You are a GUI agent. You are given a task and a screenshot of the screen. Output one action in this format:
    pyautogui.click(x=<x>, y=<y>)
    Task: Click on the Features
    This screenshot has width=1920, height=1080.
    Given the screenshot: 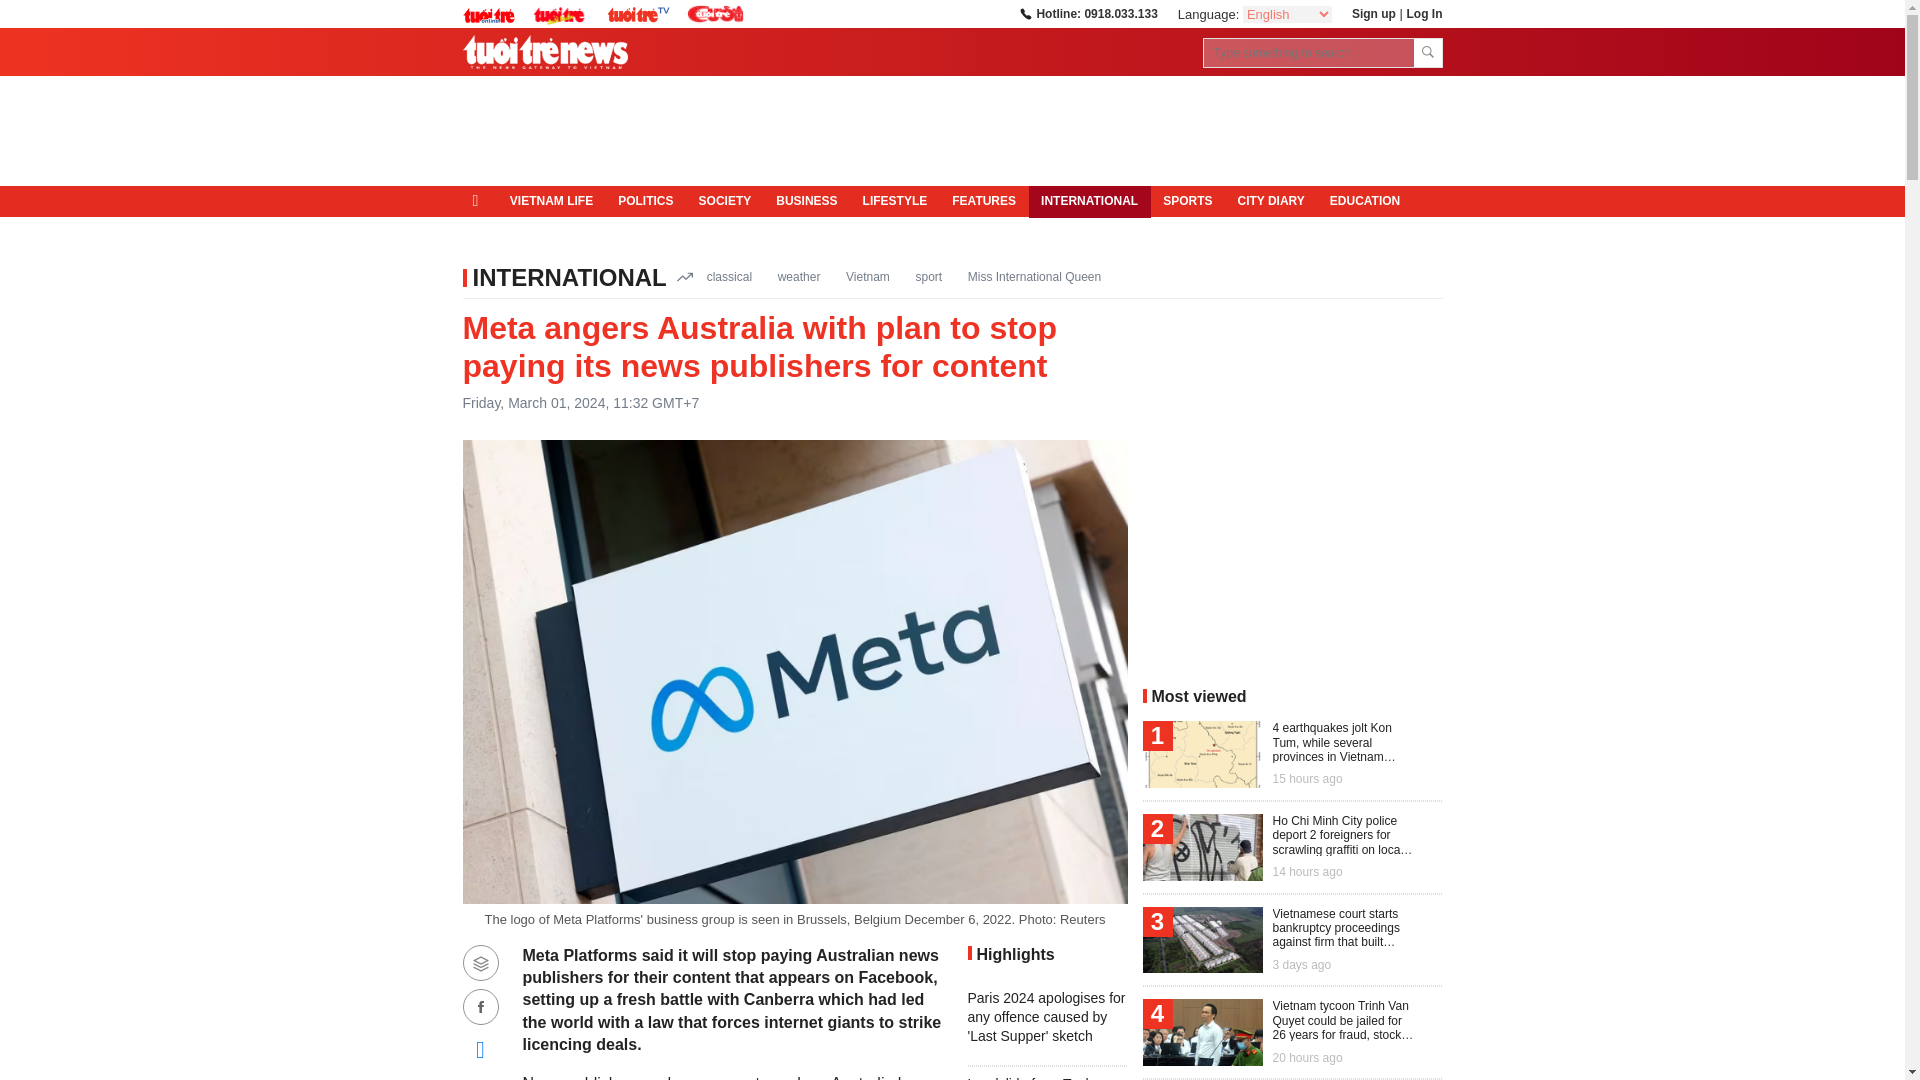 What is the action you would take?
    pyautogui.click(x=984, y=202)
    